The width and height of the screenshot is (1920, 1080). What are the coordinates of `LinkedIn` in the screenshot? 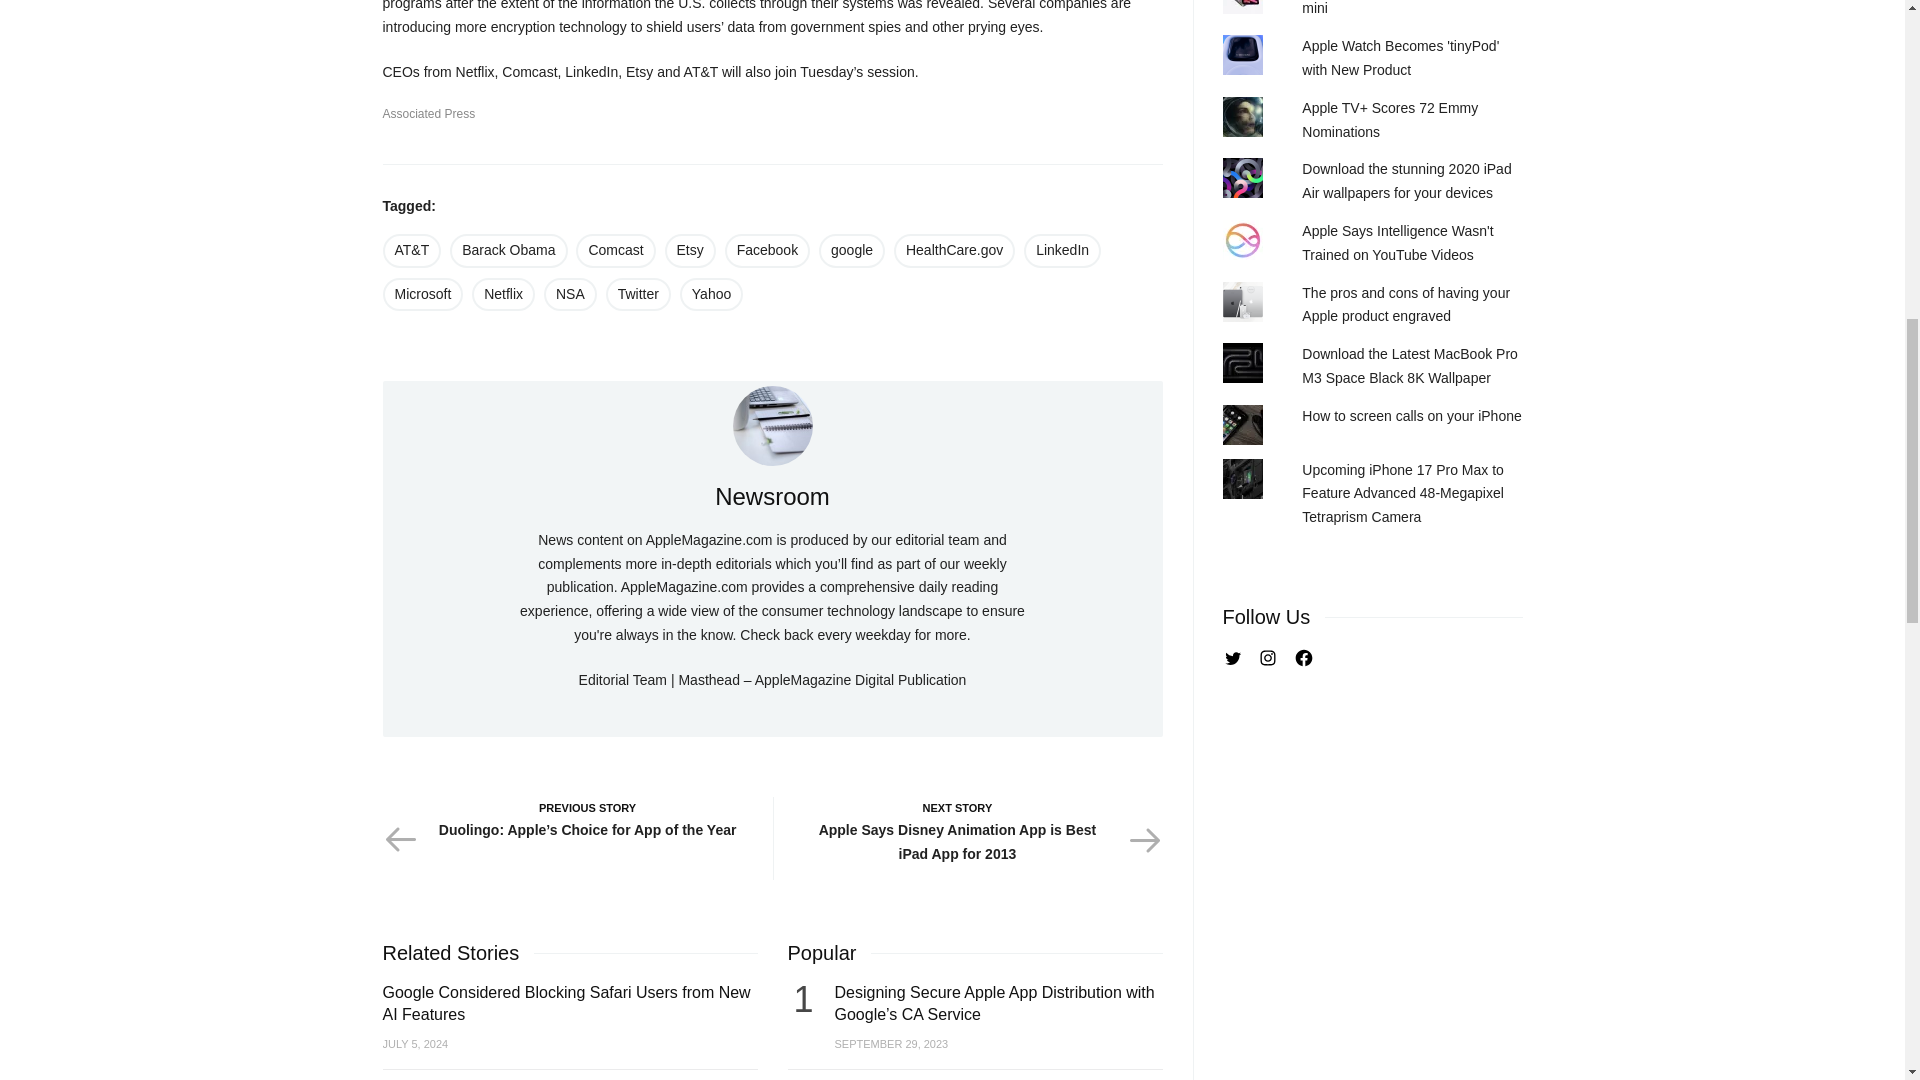 It's located at (1062, 250).